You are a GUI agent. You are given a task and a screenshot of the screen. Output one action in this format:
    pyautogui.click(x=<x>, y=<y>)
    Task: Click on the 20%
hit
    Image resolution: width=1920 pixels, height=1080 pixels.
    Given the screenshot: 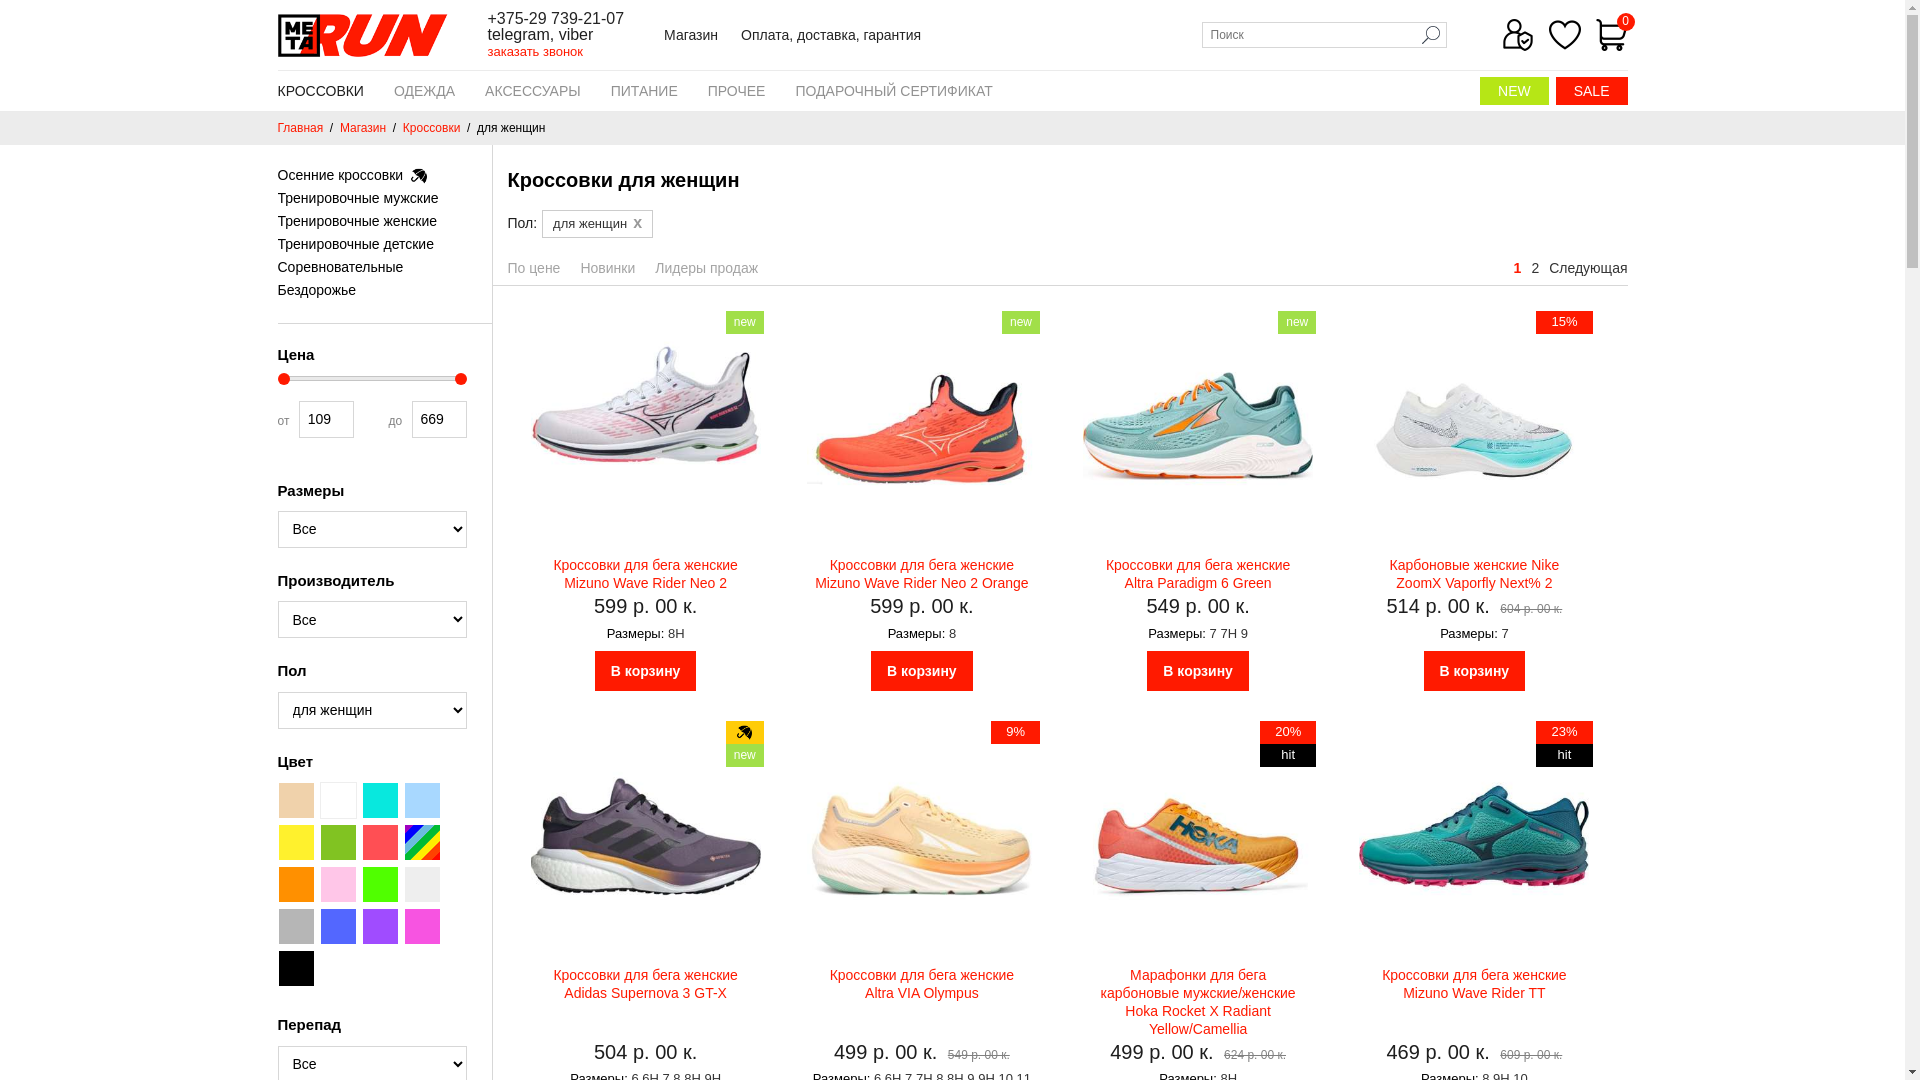 What is the action you would take?
    pyautogui.click(x=1198, y=836)
    